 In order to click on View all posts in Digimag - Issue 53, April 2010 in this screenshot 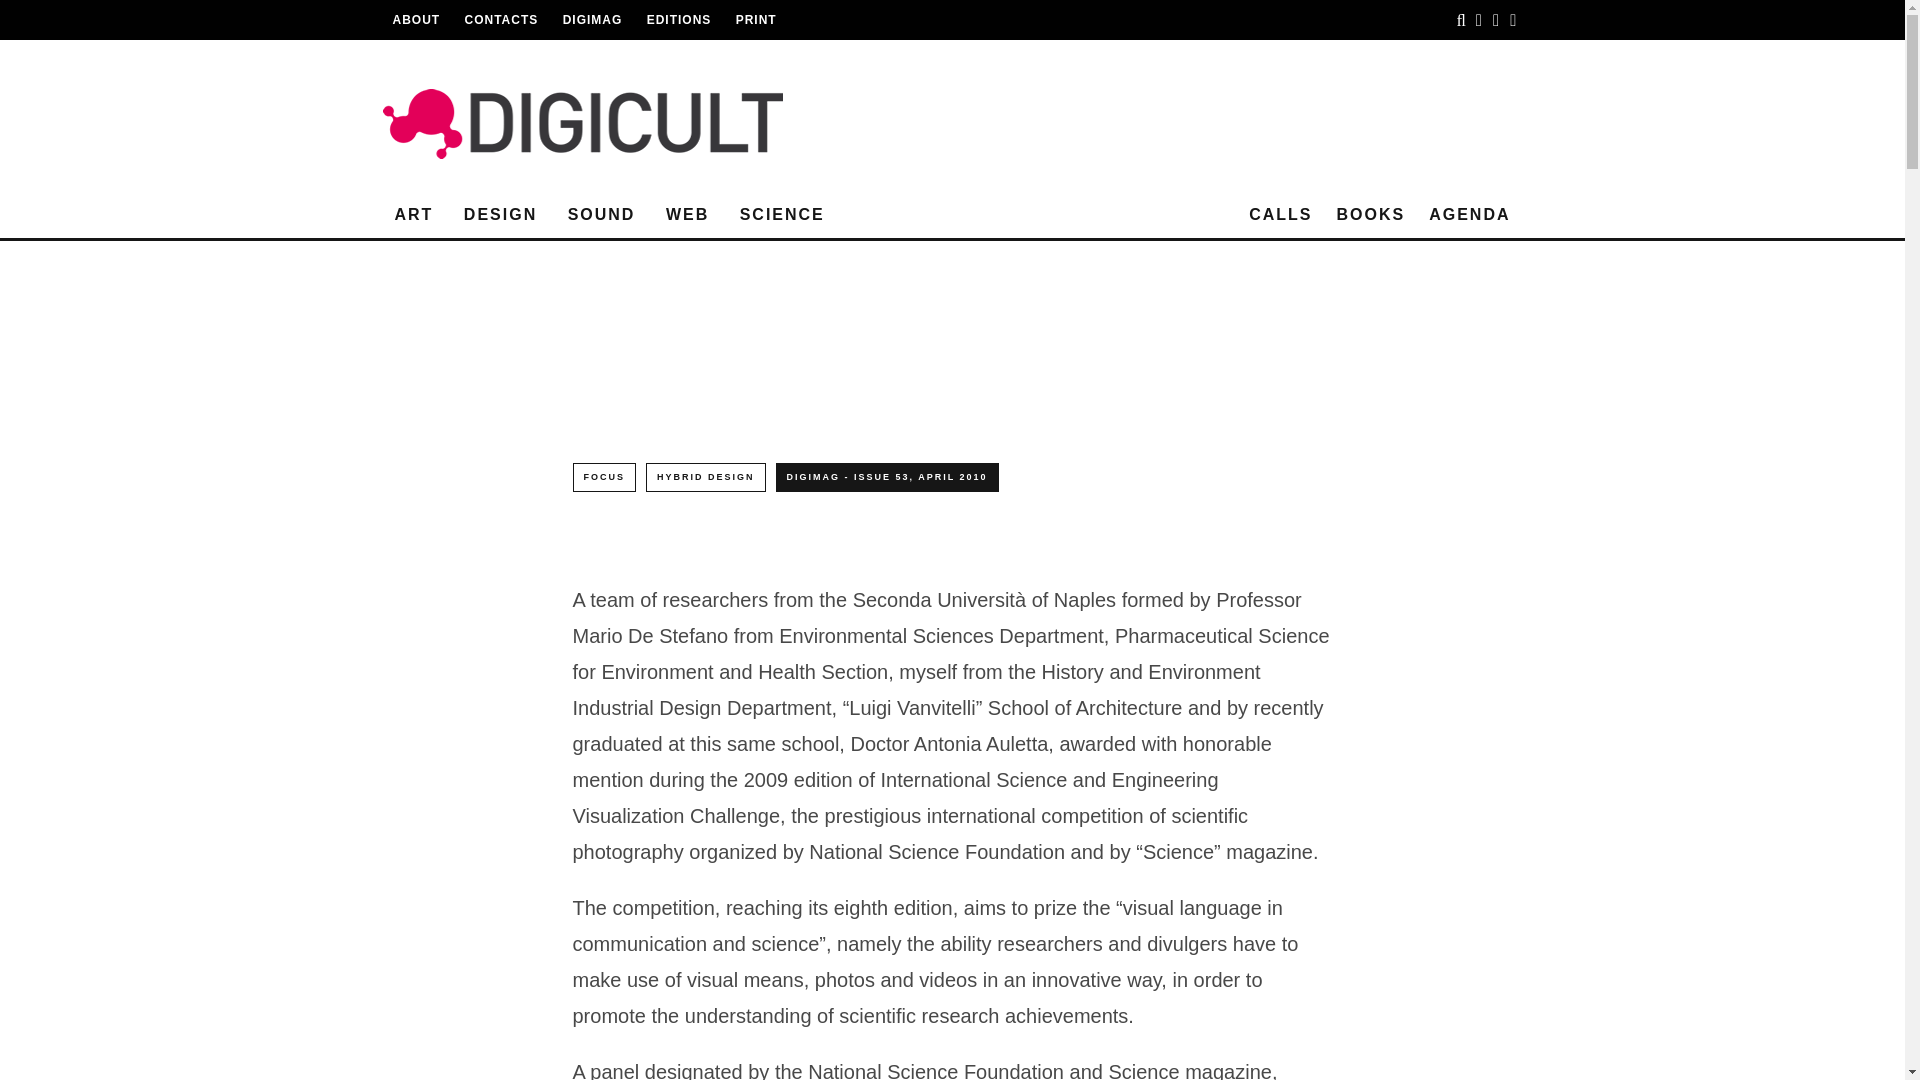, I will do `click(1263, 310)`.